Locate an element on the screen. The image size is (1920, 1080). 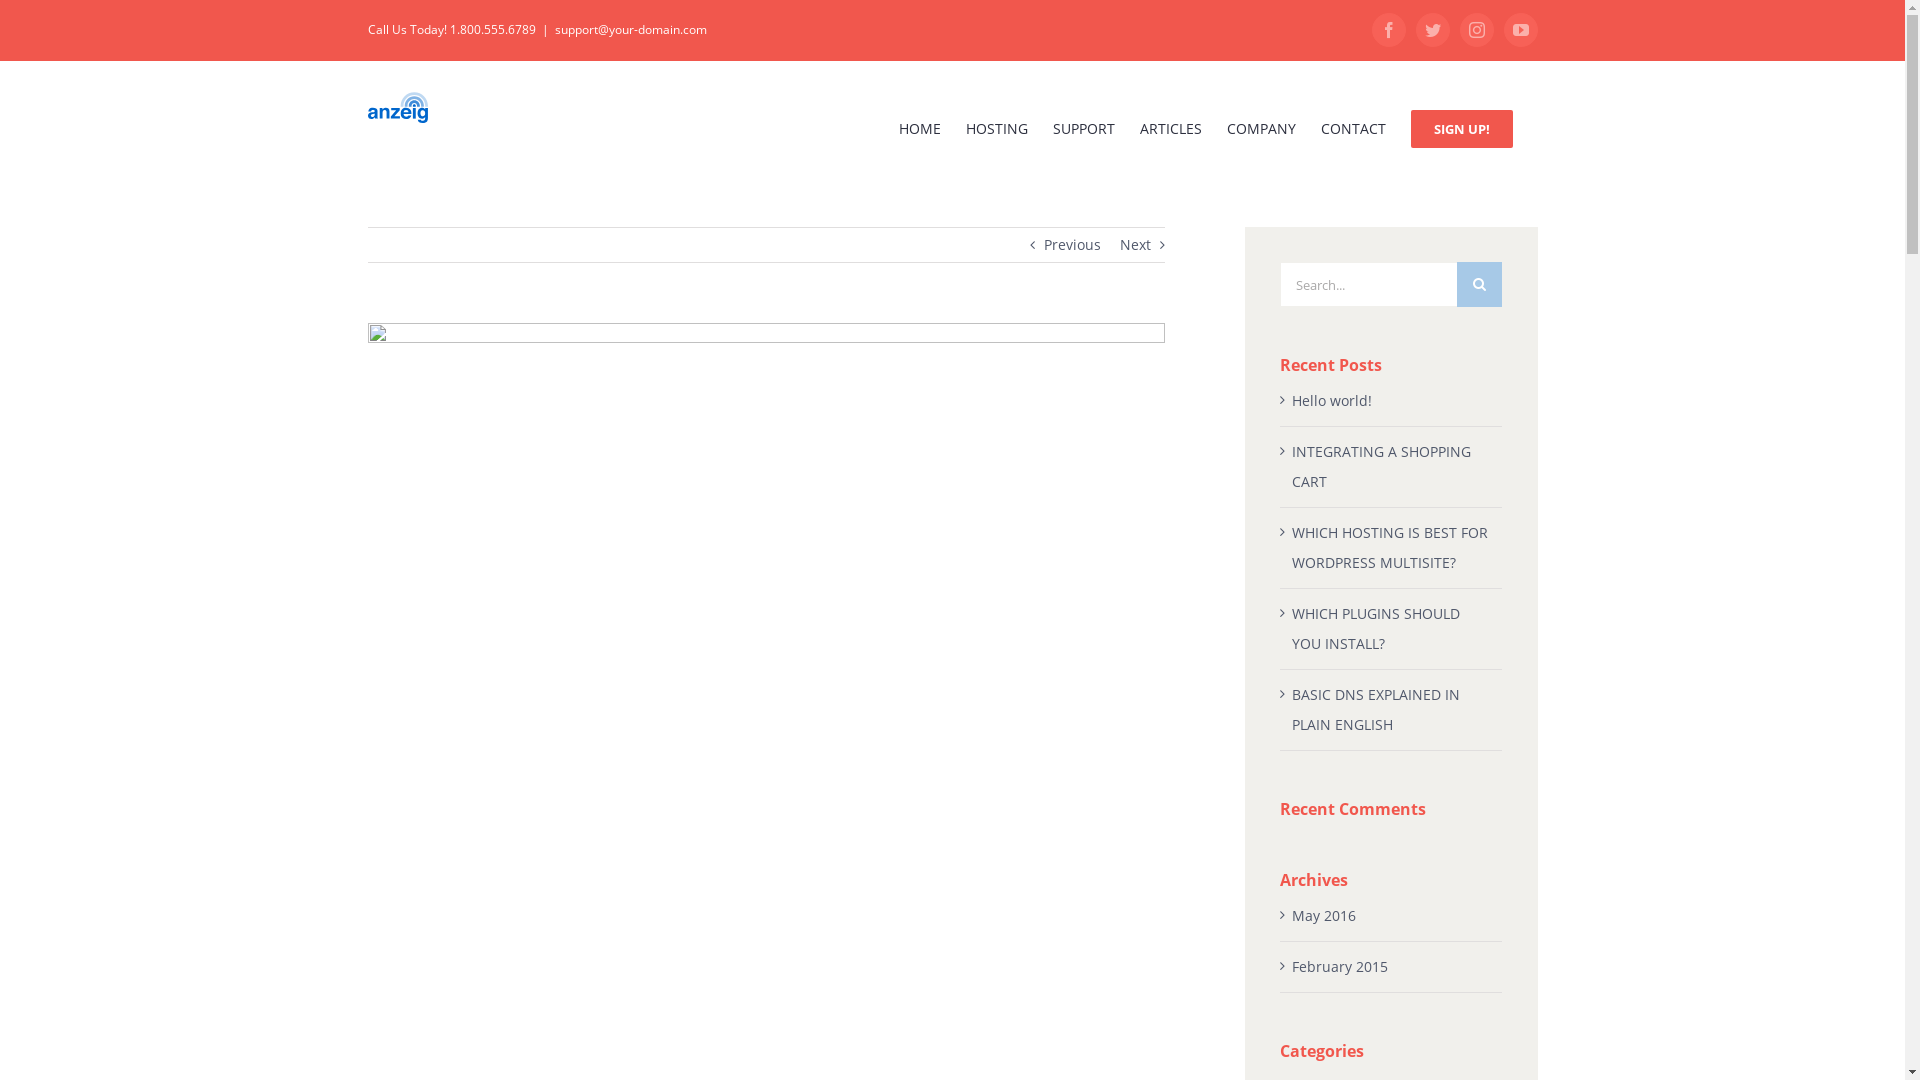
Twitter is located at coordinates (1433, 30).